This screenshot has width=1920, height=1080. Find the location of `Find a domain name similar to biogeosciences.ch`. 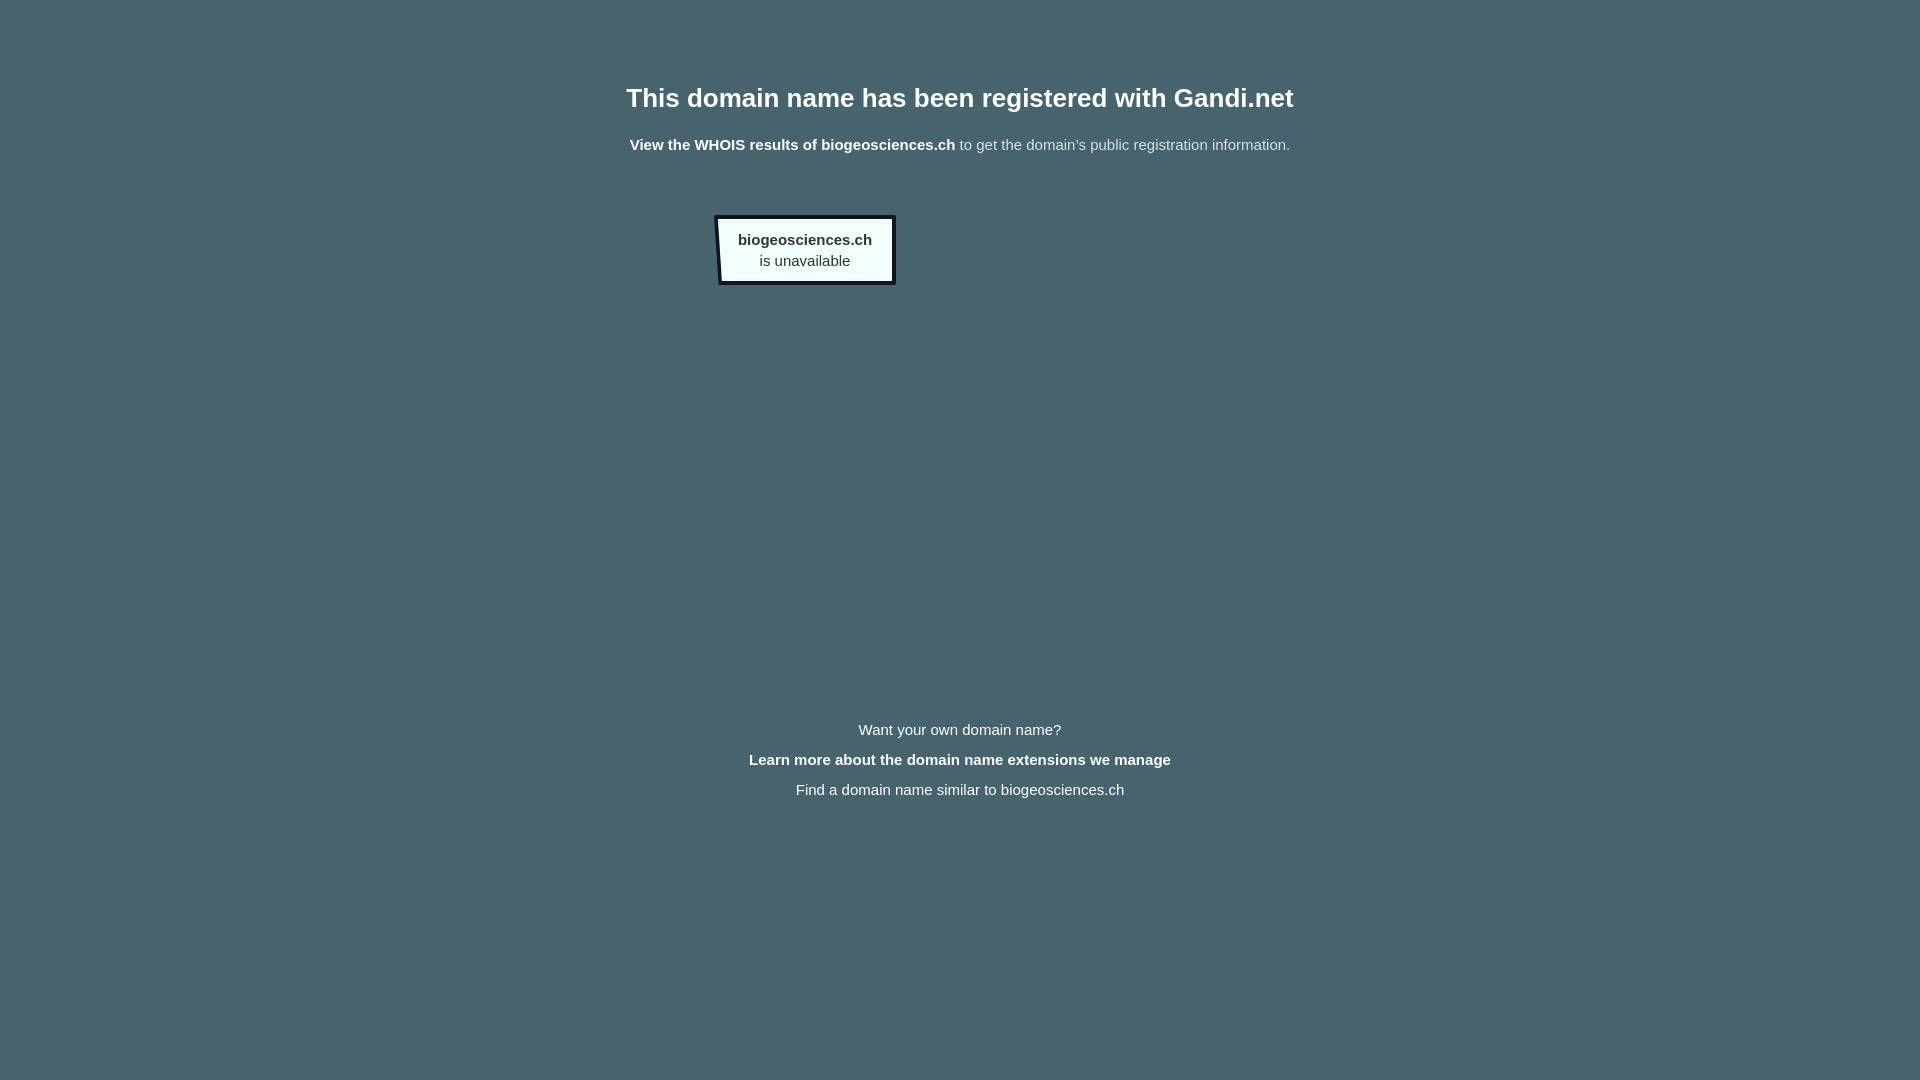

Find a domain name similar to biogeosciences.ch is located at coordinates (960, 790).